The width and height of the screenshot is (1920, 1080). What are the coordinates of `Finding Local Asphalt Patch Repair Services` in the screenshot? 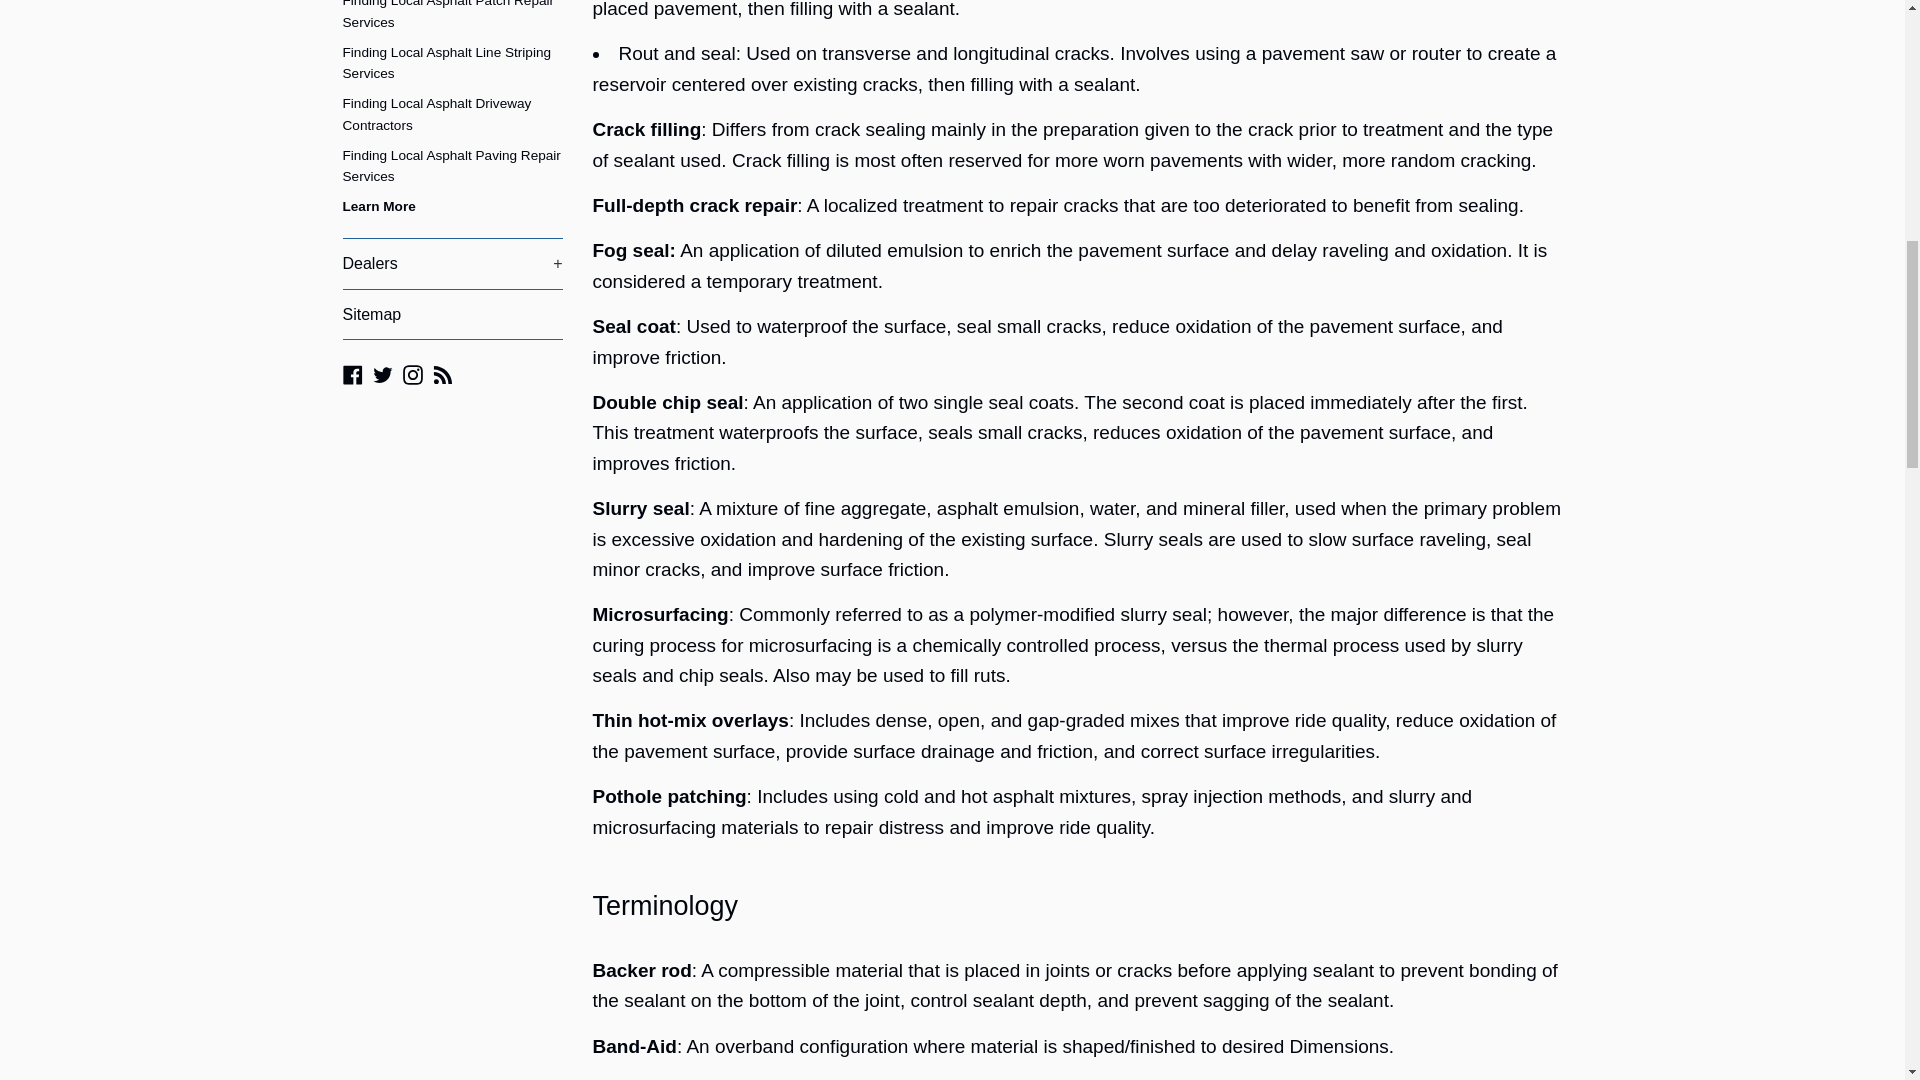 It's located at (452, 18).